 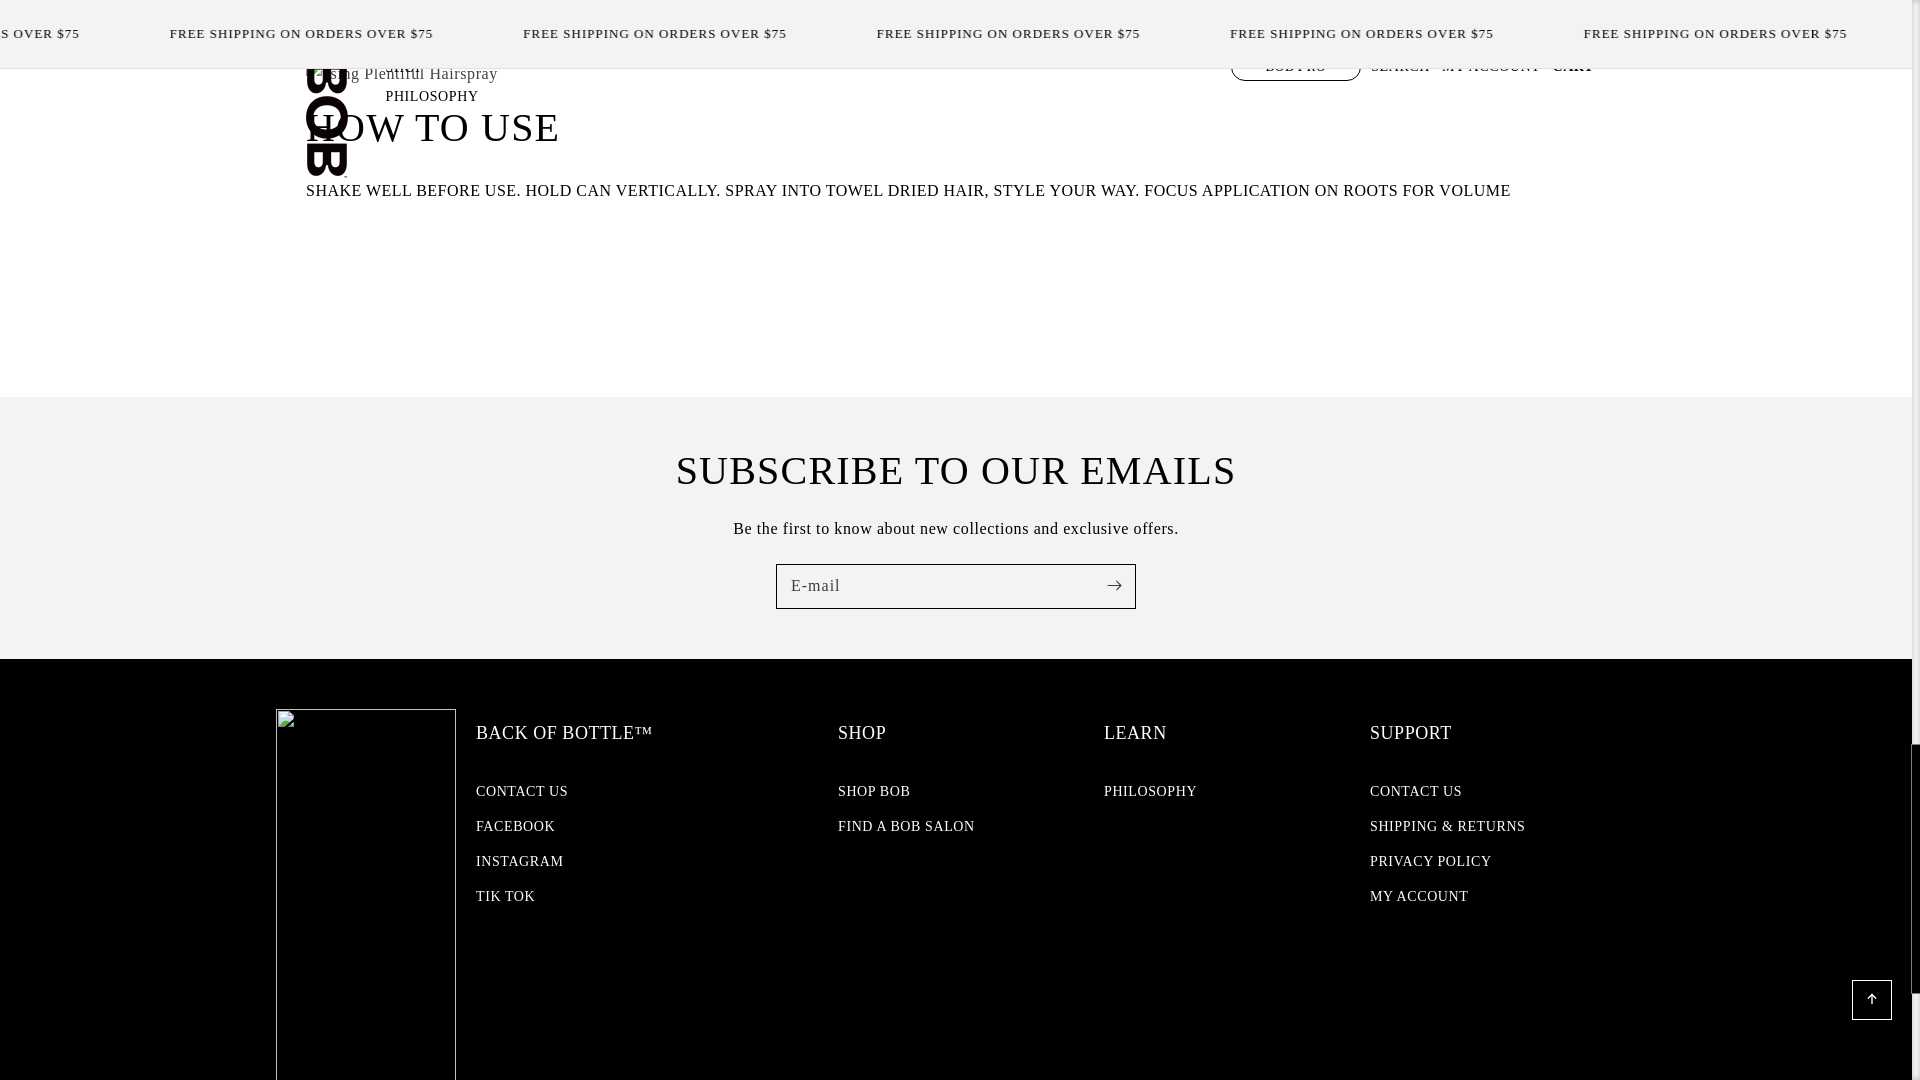 I want to click on FACEBOOK, so click(x=515, y=826).